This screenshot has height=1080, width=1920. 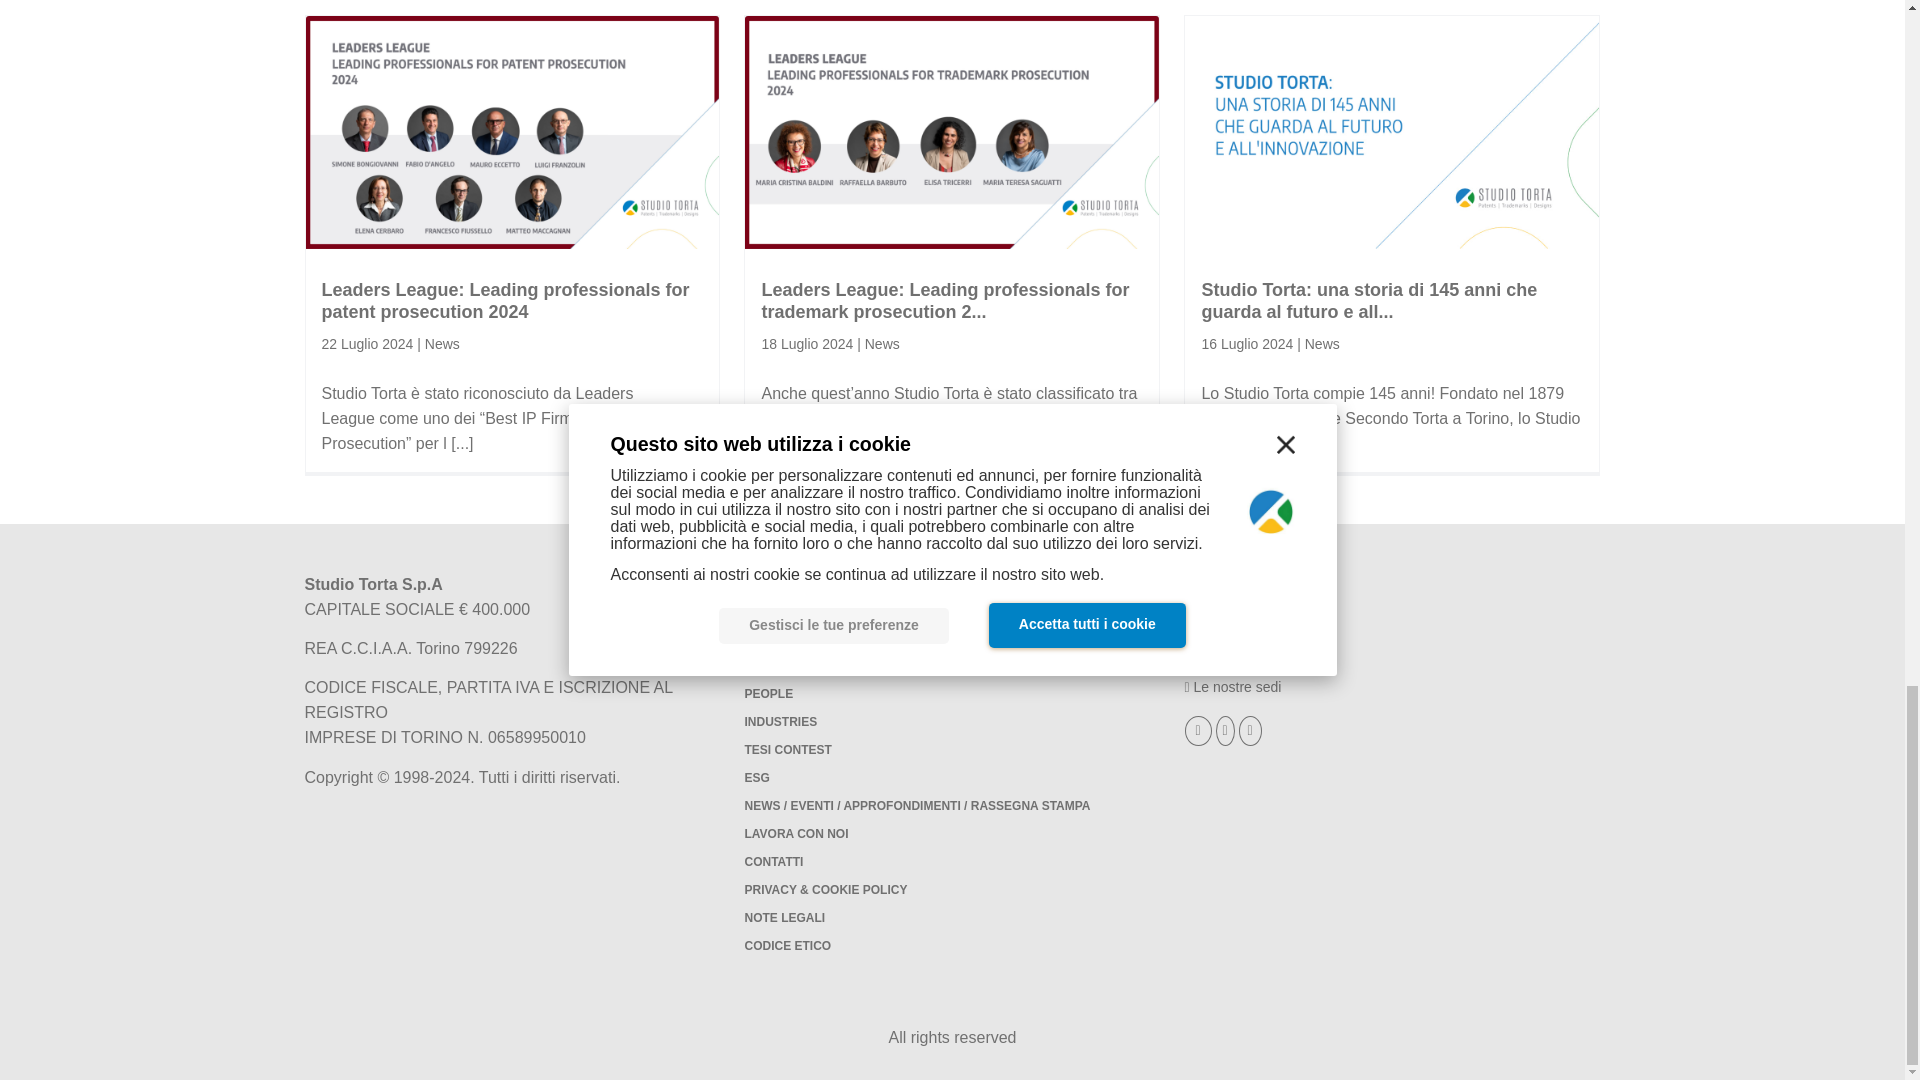 What do you see at coordinates (1200, 730) in the screenshot?
I see `Pagina Facebook` at bounding box center [1200, 730].